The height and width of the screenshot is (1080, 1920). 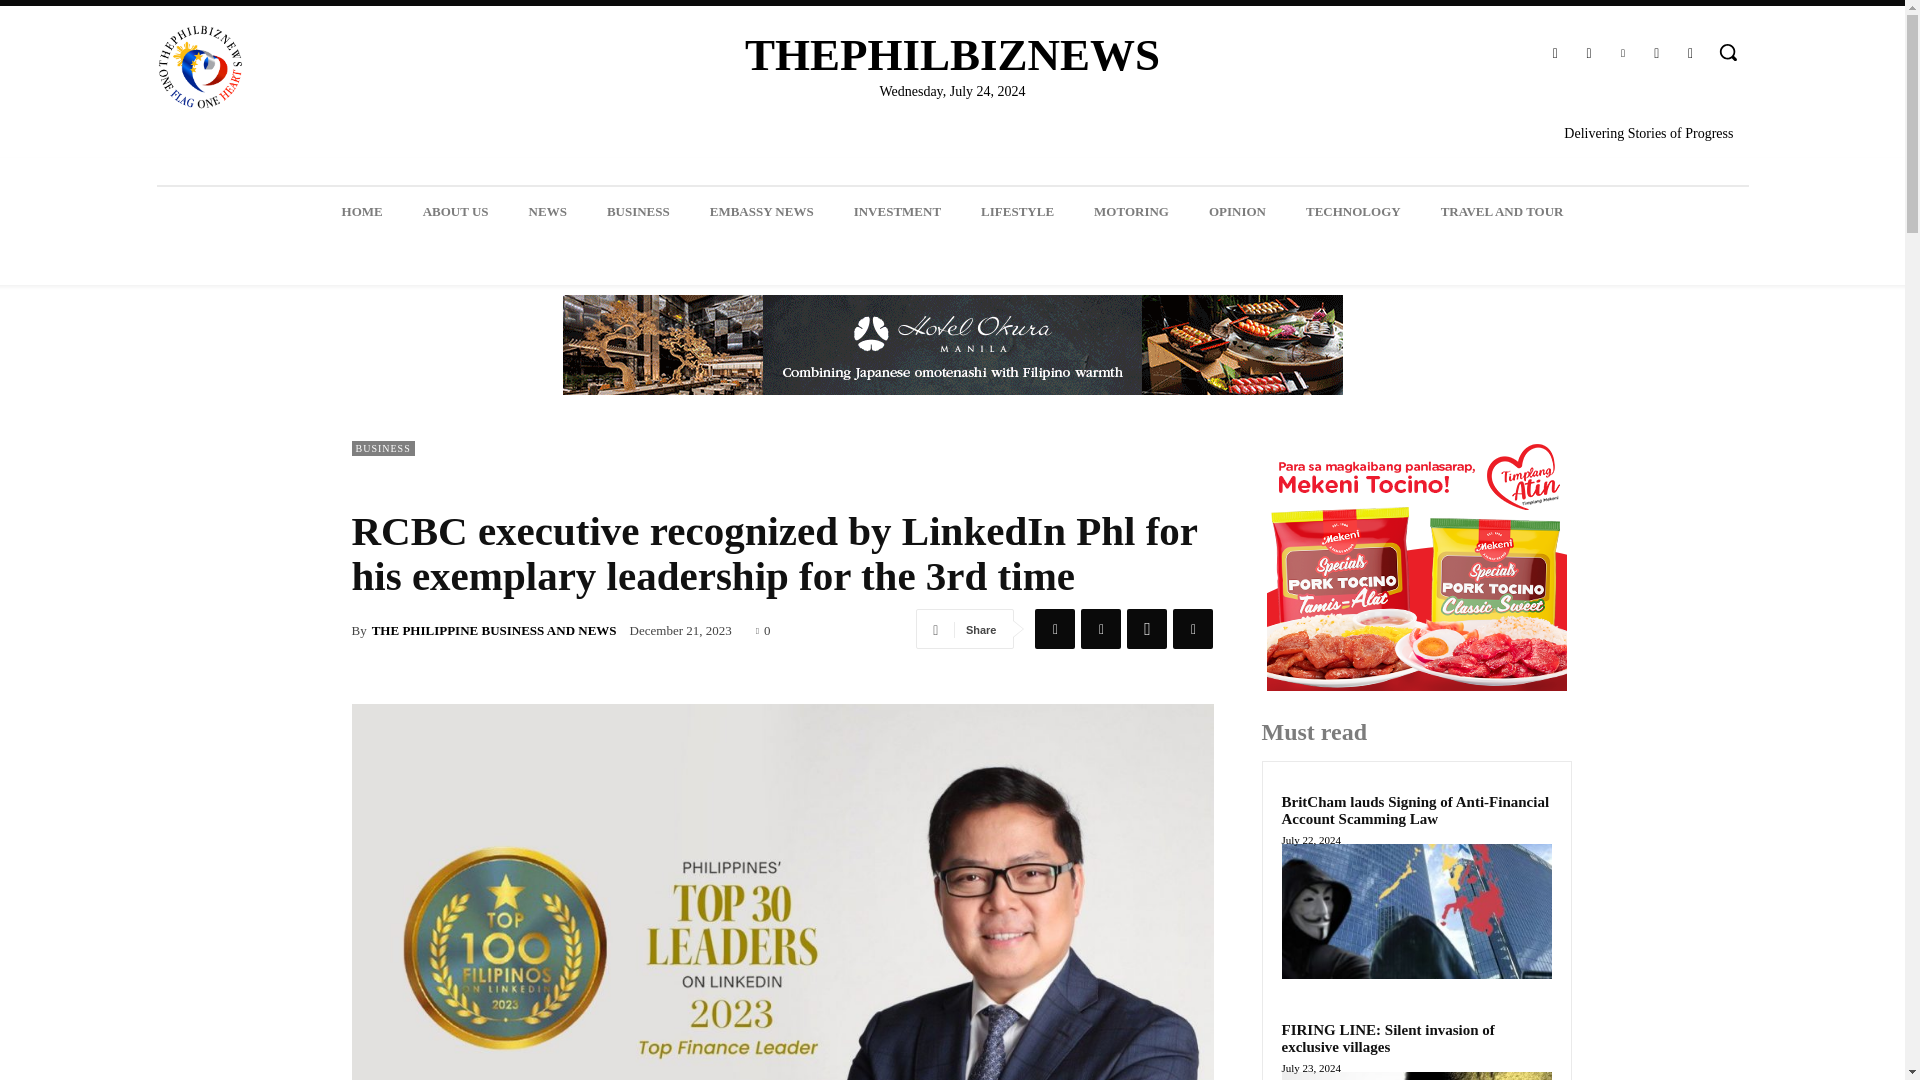 What do you see at coordinates (897, 211) in the screenshot?
I see `INVESTMENT` at bounding box center [897, 211].